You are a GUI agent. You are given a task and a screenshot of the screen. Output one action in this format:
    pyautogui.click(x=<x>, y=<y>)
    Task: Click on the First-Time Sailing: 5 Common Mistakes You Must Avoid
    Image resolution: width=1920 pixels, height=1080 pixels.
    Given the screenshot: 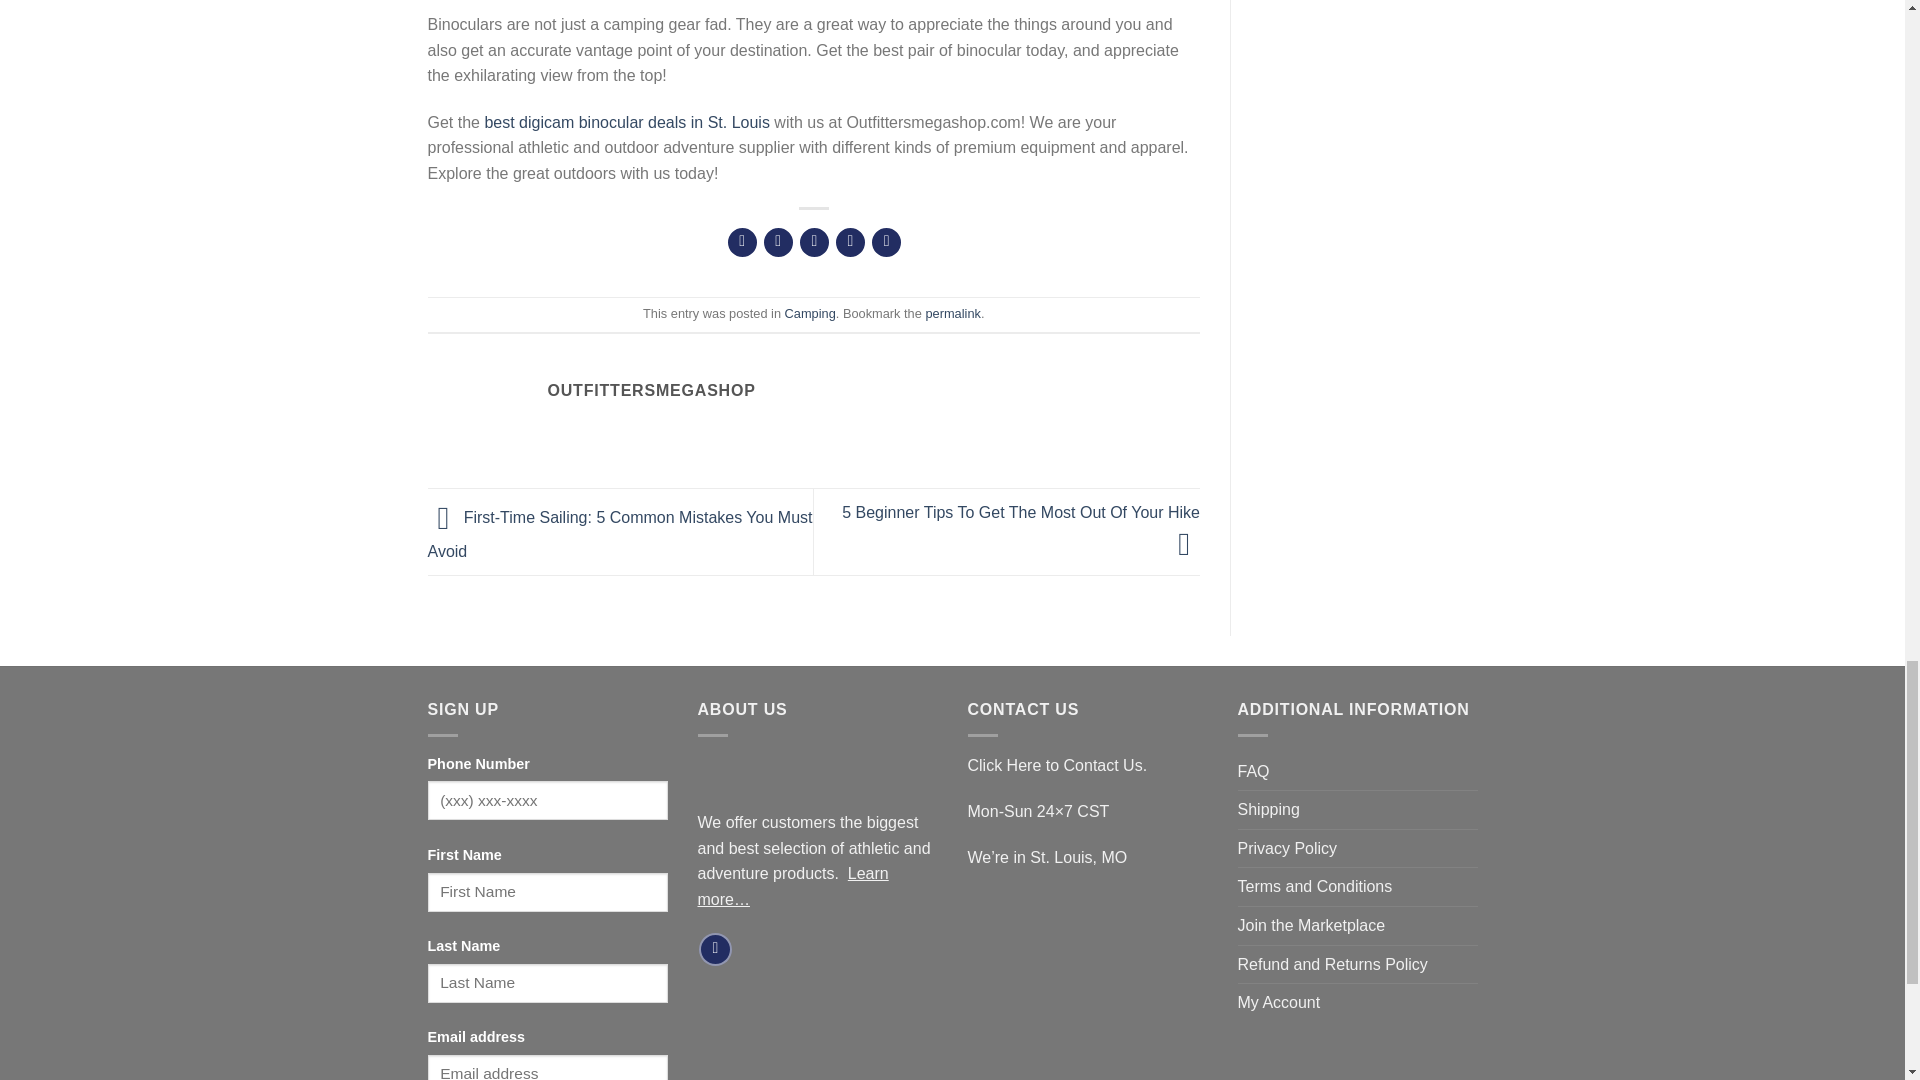 What is the action you would take?
    pyautogui.click(x=620, y=534)
    